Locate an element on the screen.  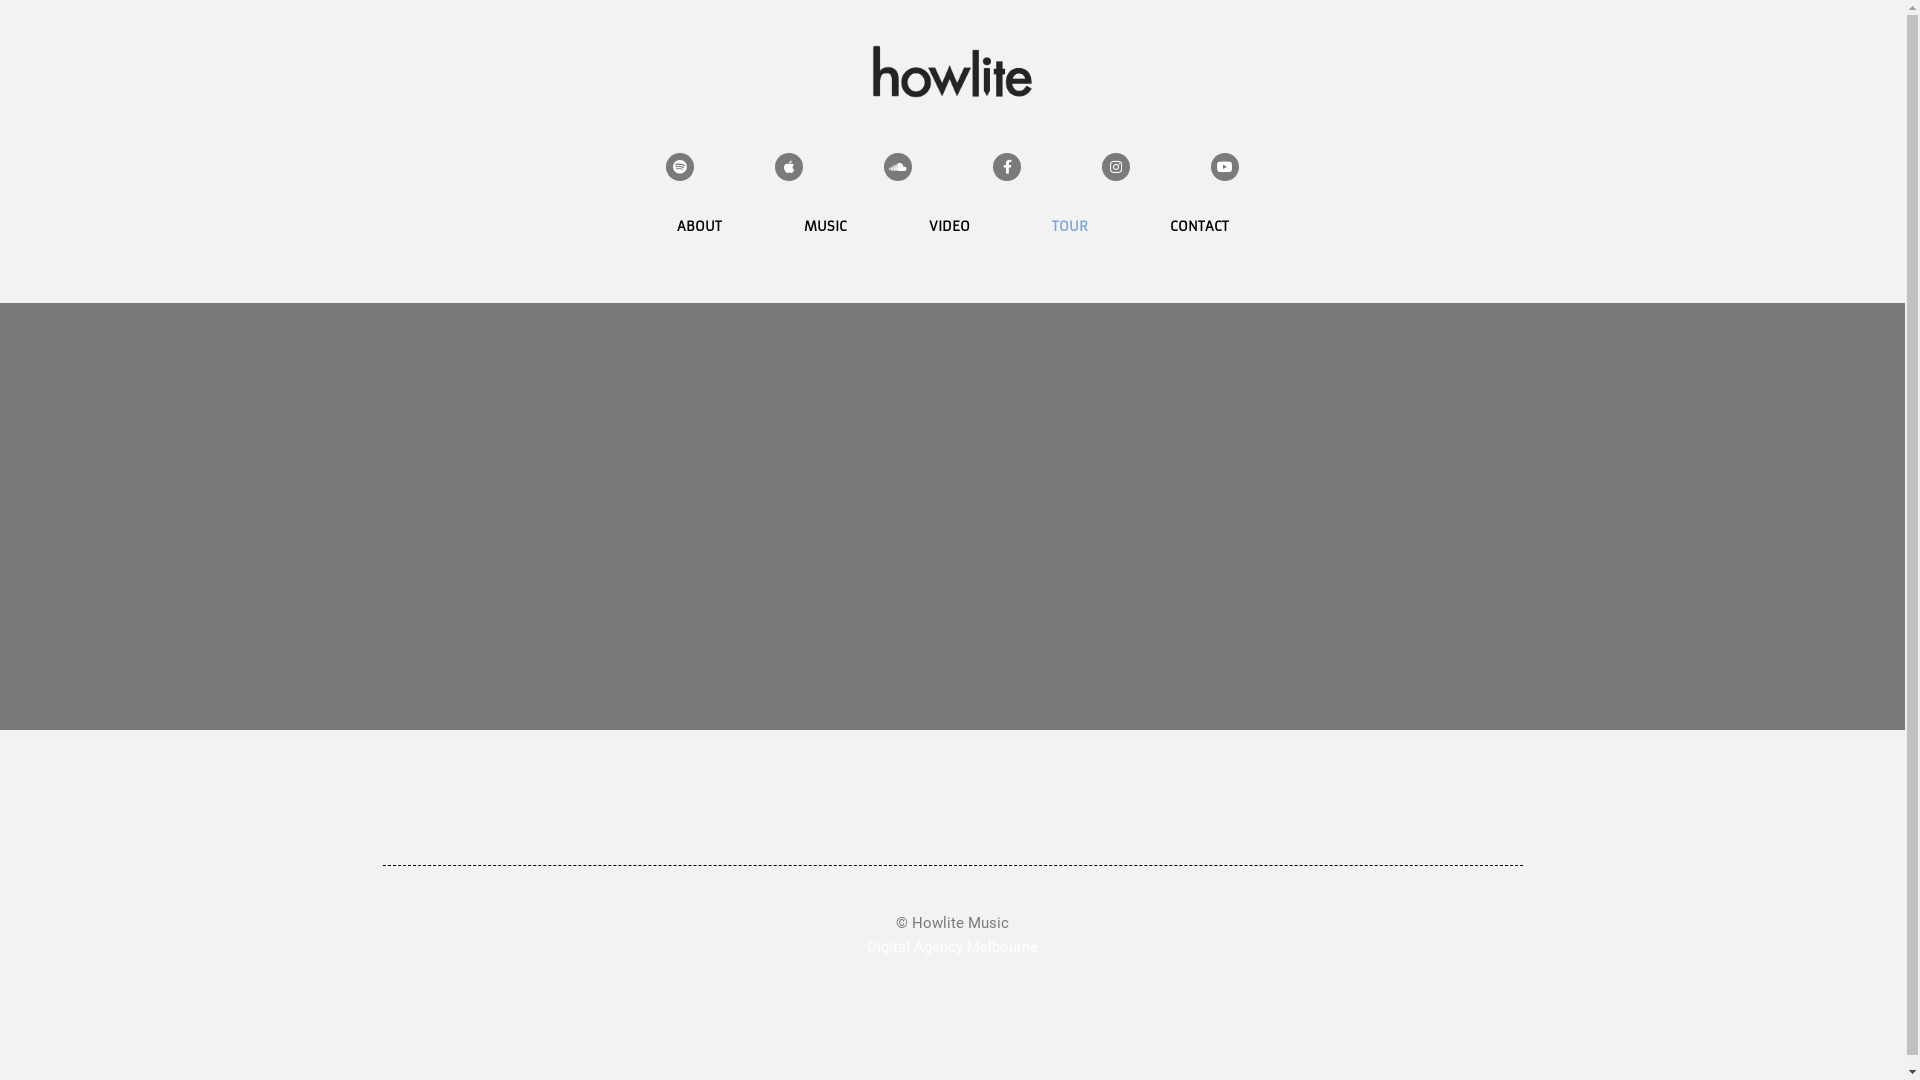
Digital Agency Melbourne is located at coordinates (952, 947).